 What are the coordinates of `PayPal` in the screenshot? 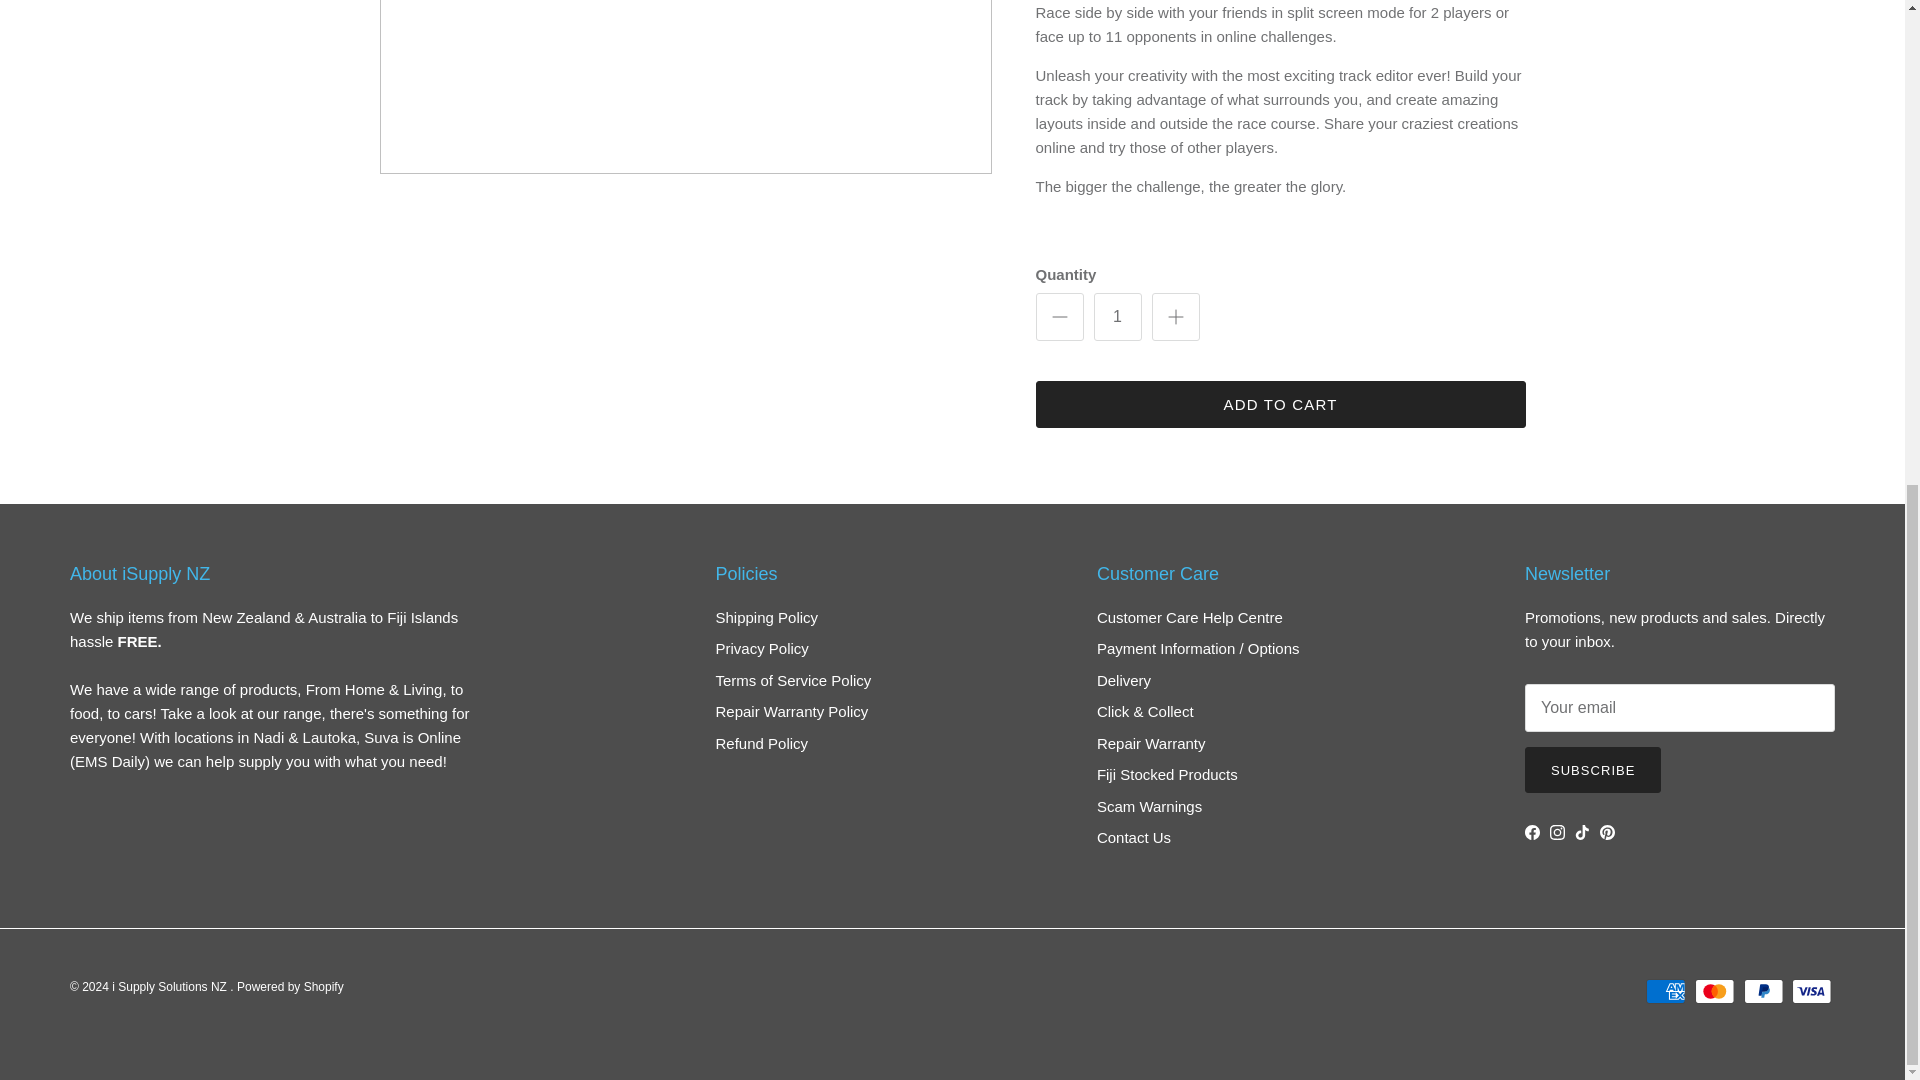 It's located at (1763, 991).